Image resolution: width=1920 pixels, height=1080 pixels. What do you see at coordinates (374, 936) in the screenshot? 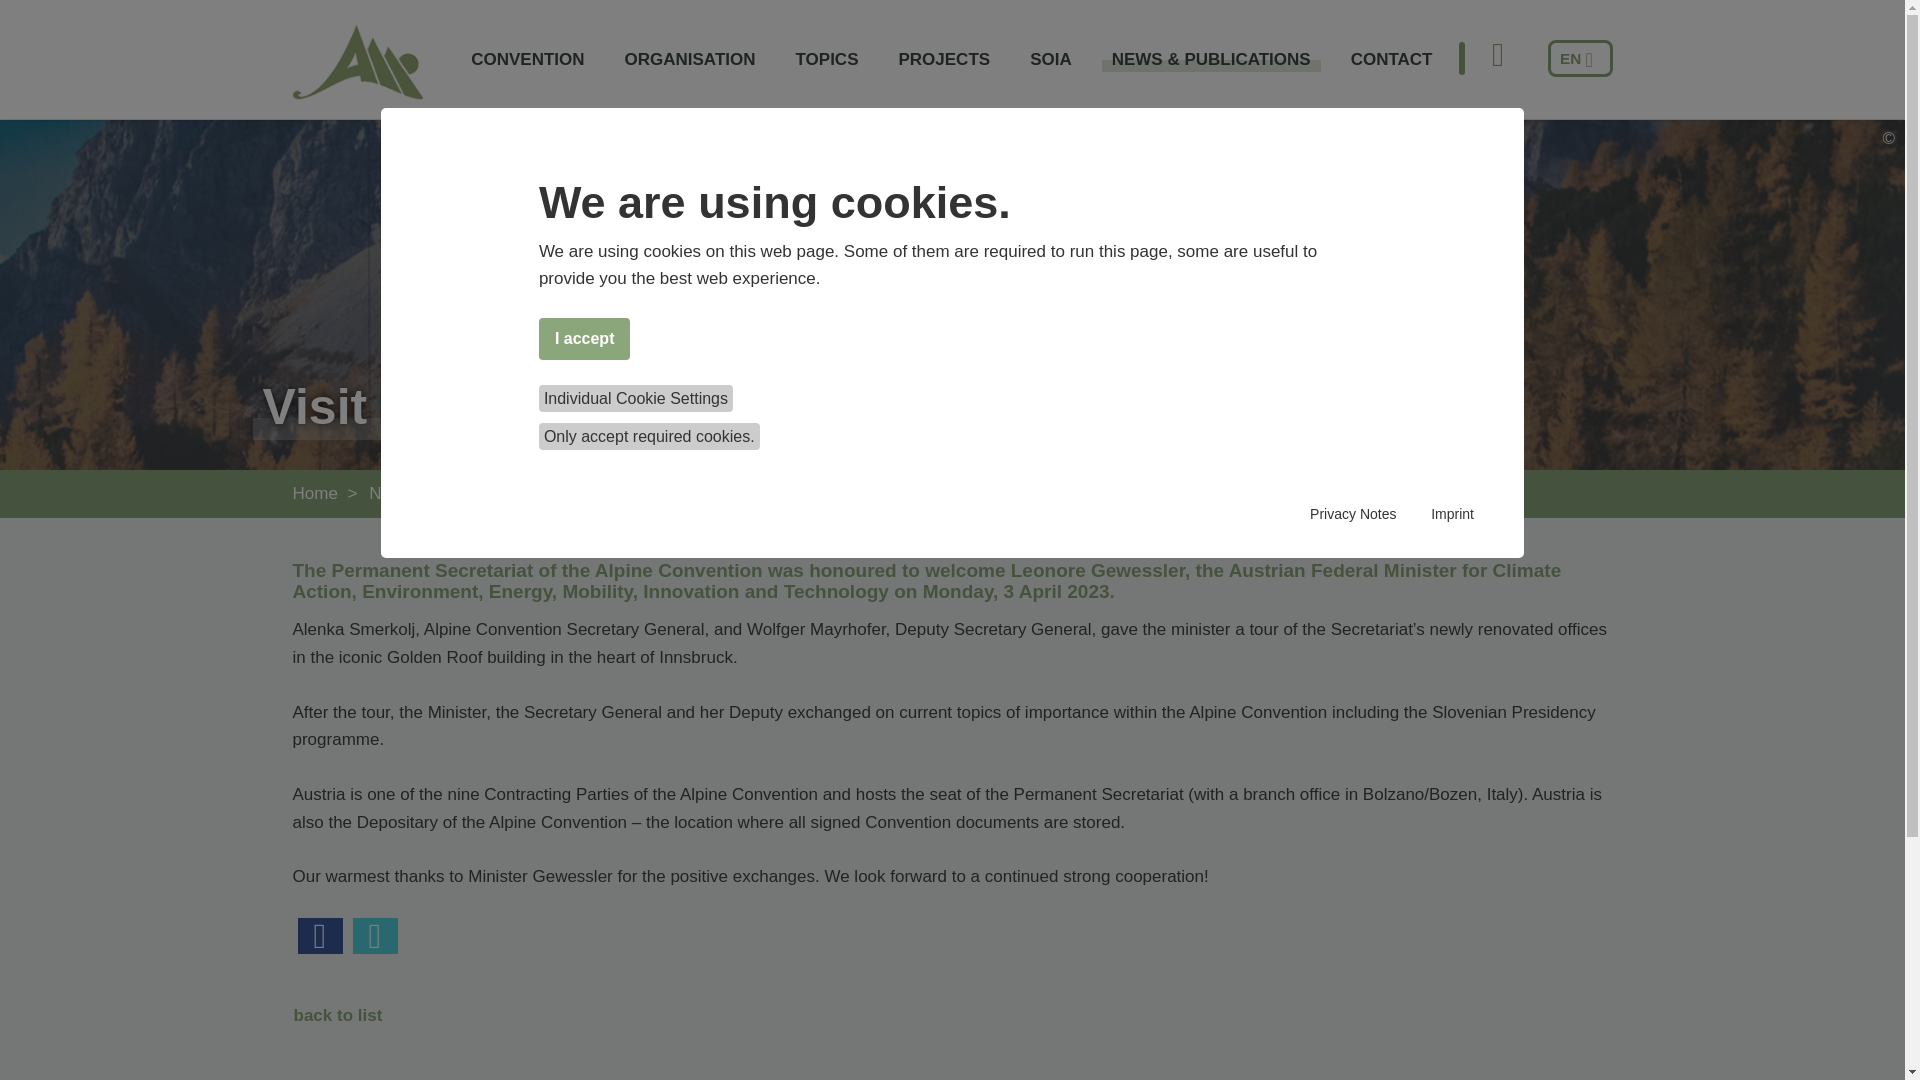
I see `Tweet` at bounding box center [374, 936].